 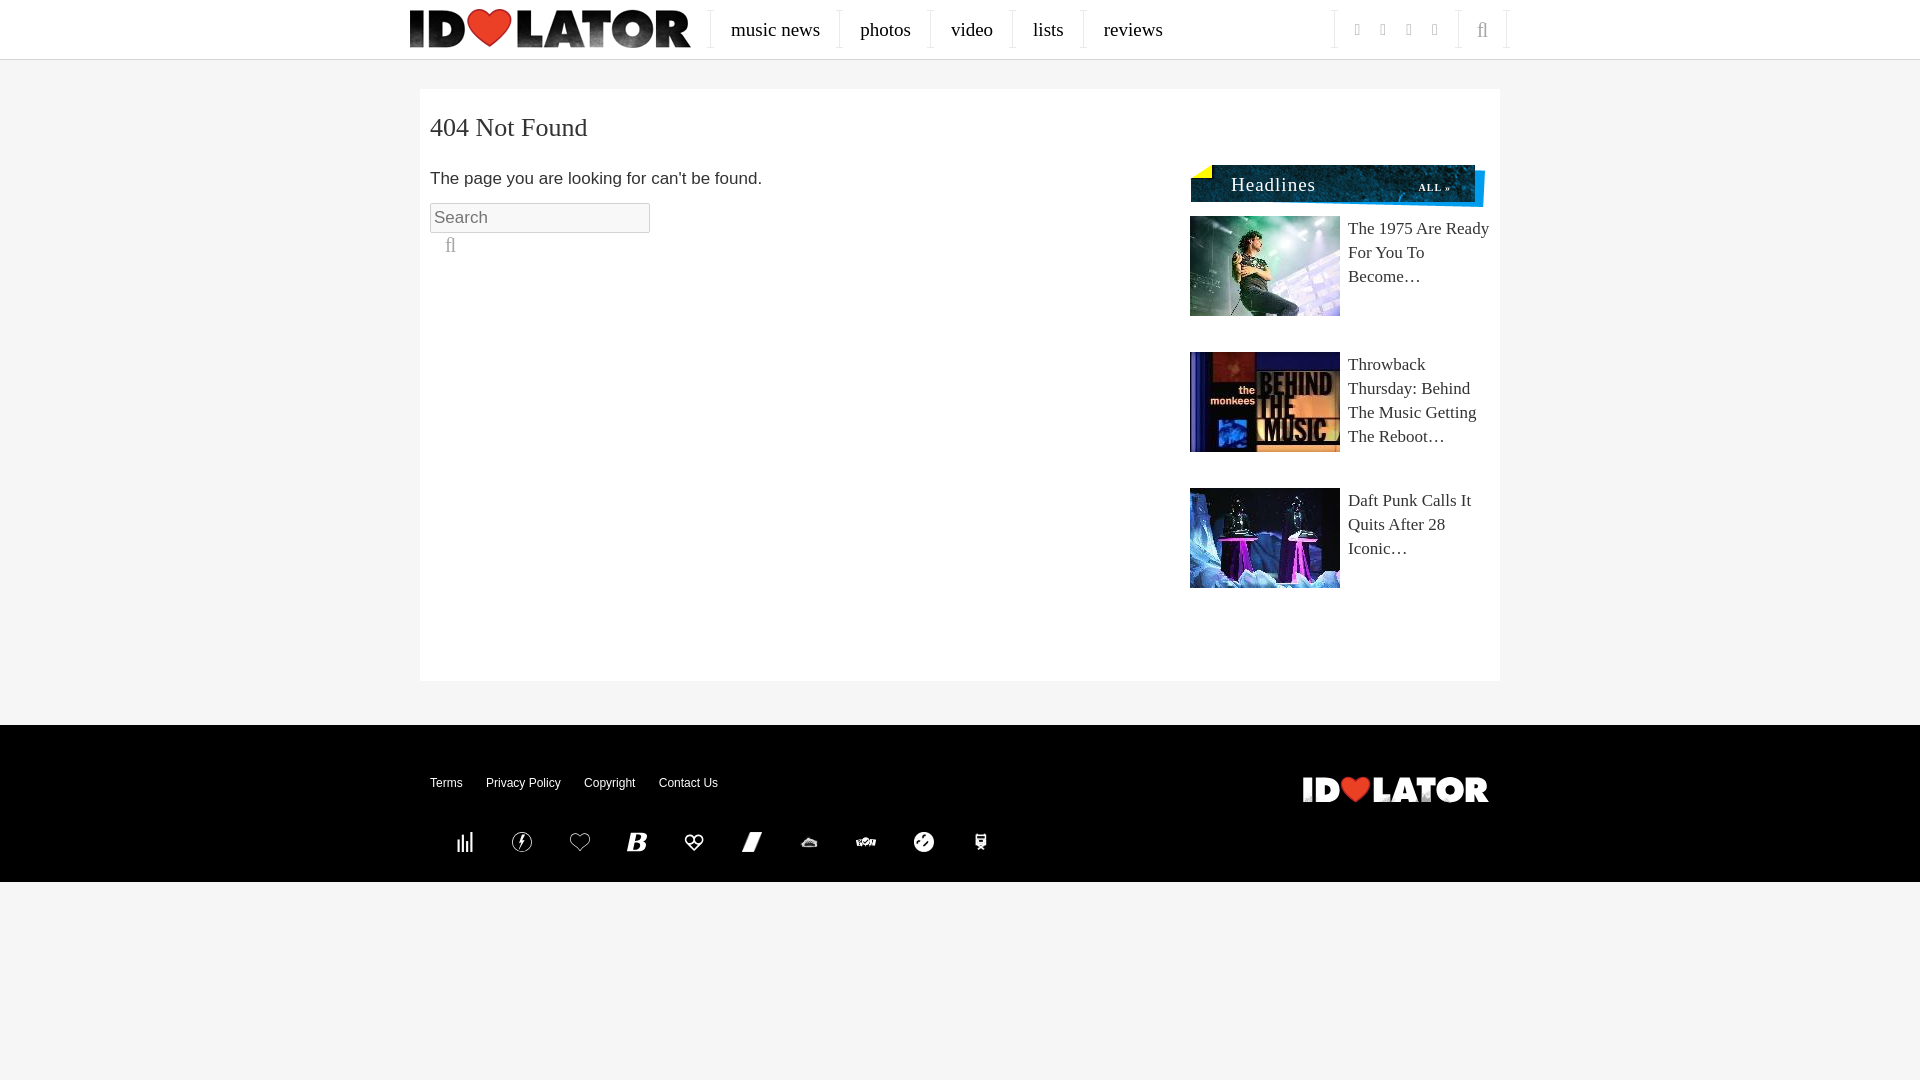 I want to click on reviews, so click(x=1133, y=29).